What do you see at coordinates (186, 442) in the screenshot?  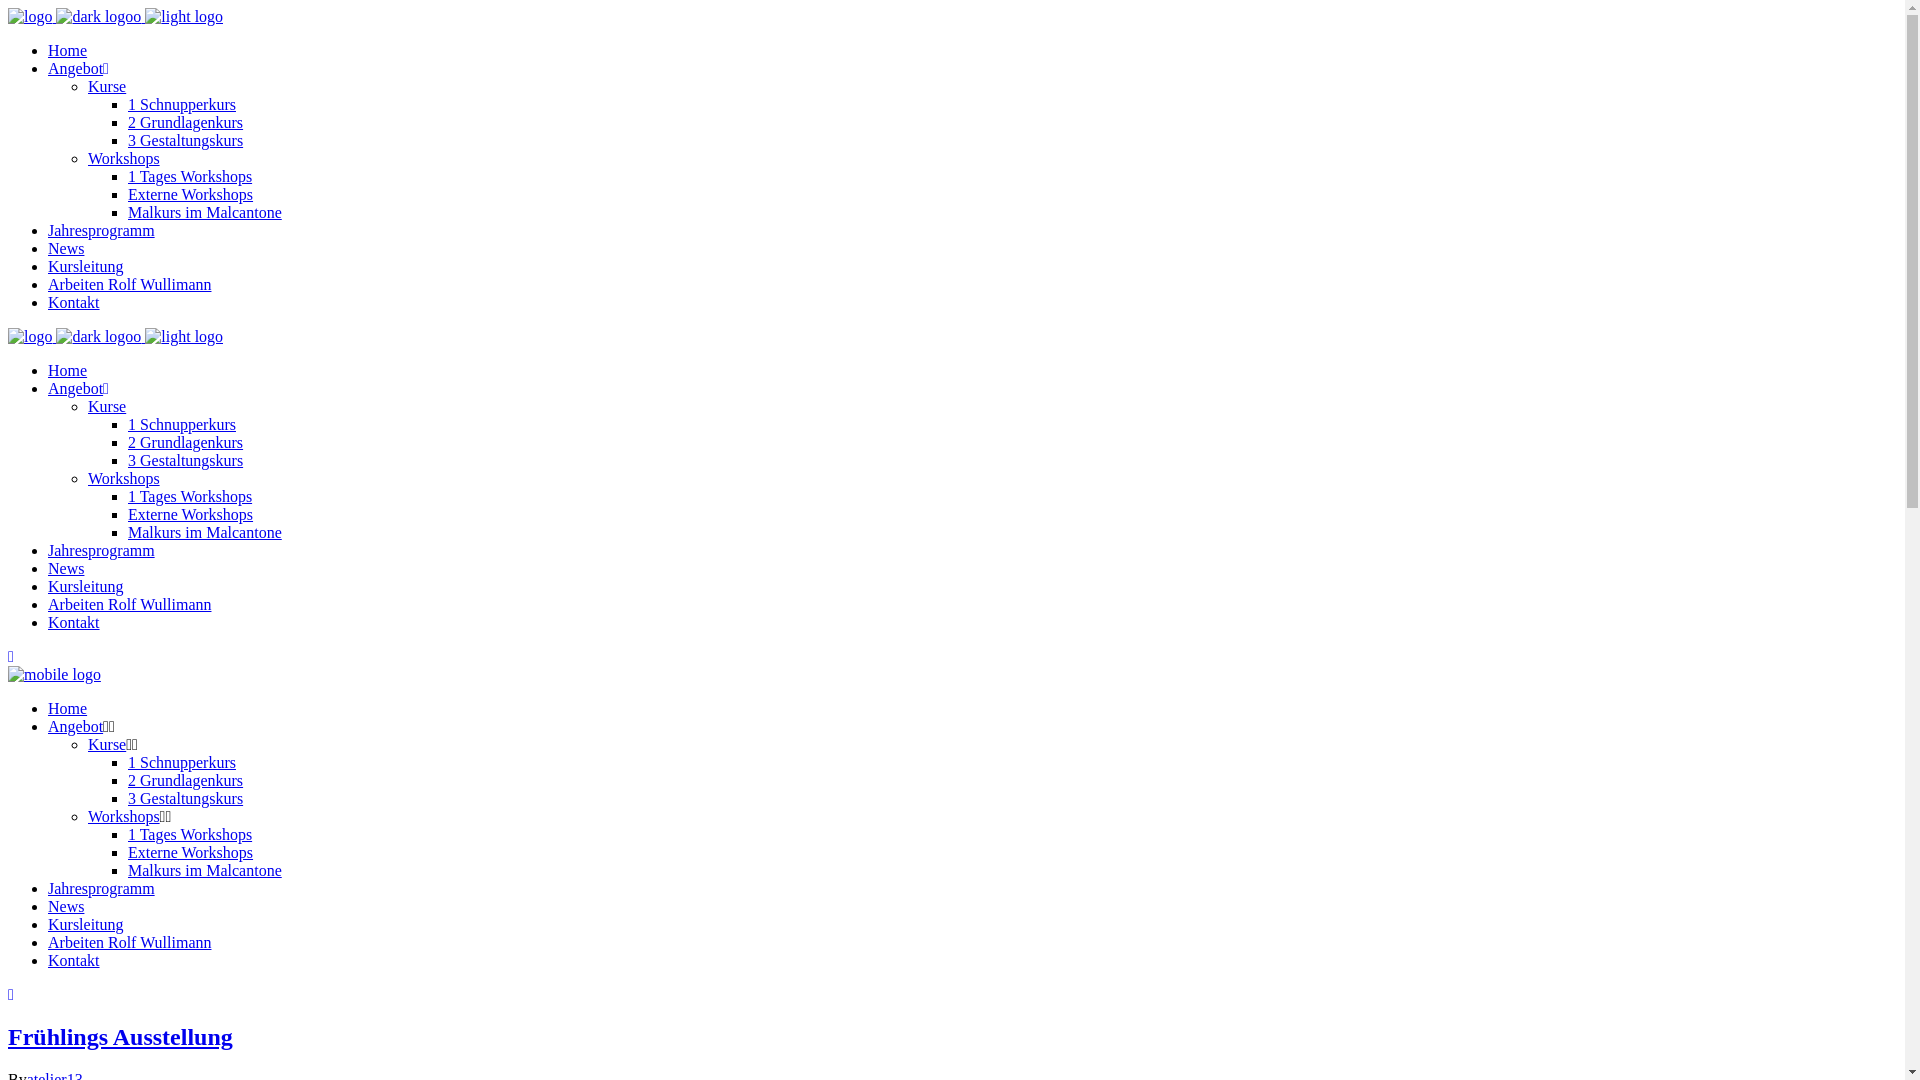 I see `2 Grundlagenkurs` at bounding box center [186, 442].